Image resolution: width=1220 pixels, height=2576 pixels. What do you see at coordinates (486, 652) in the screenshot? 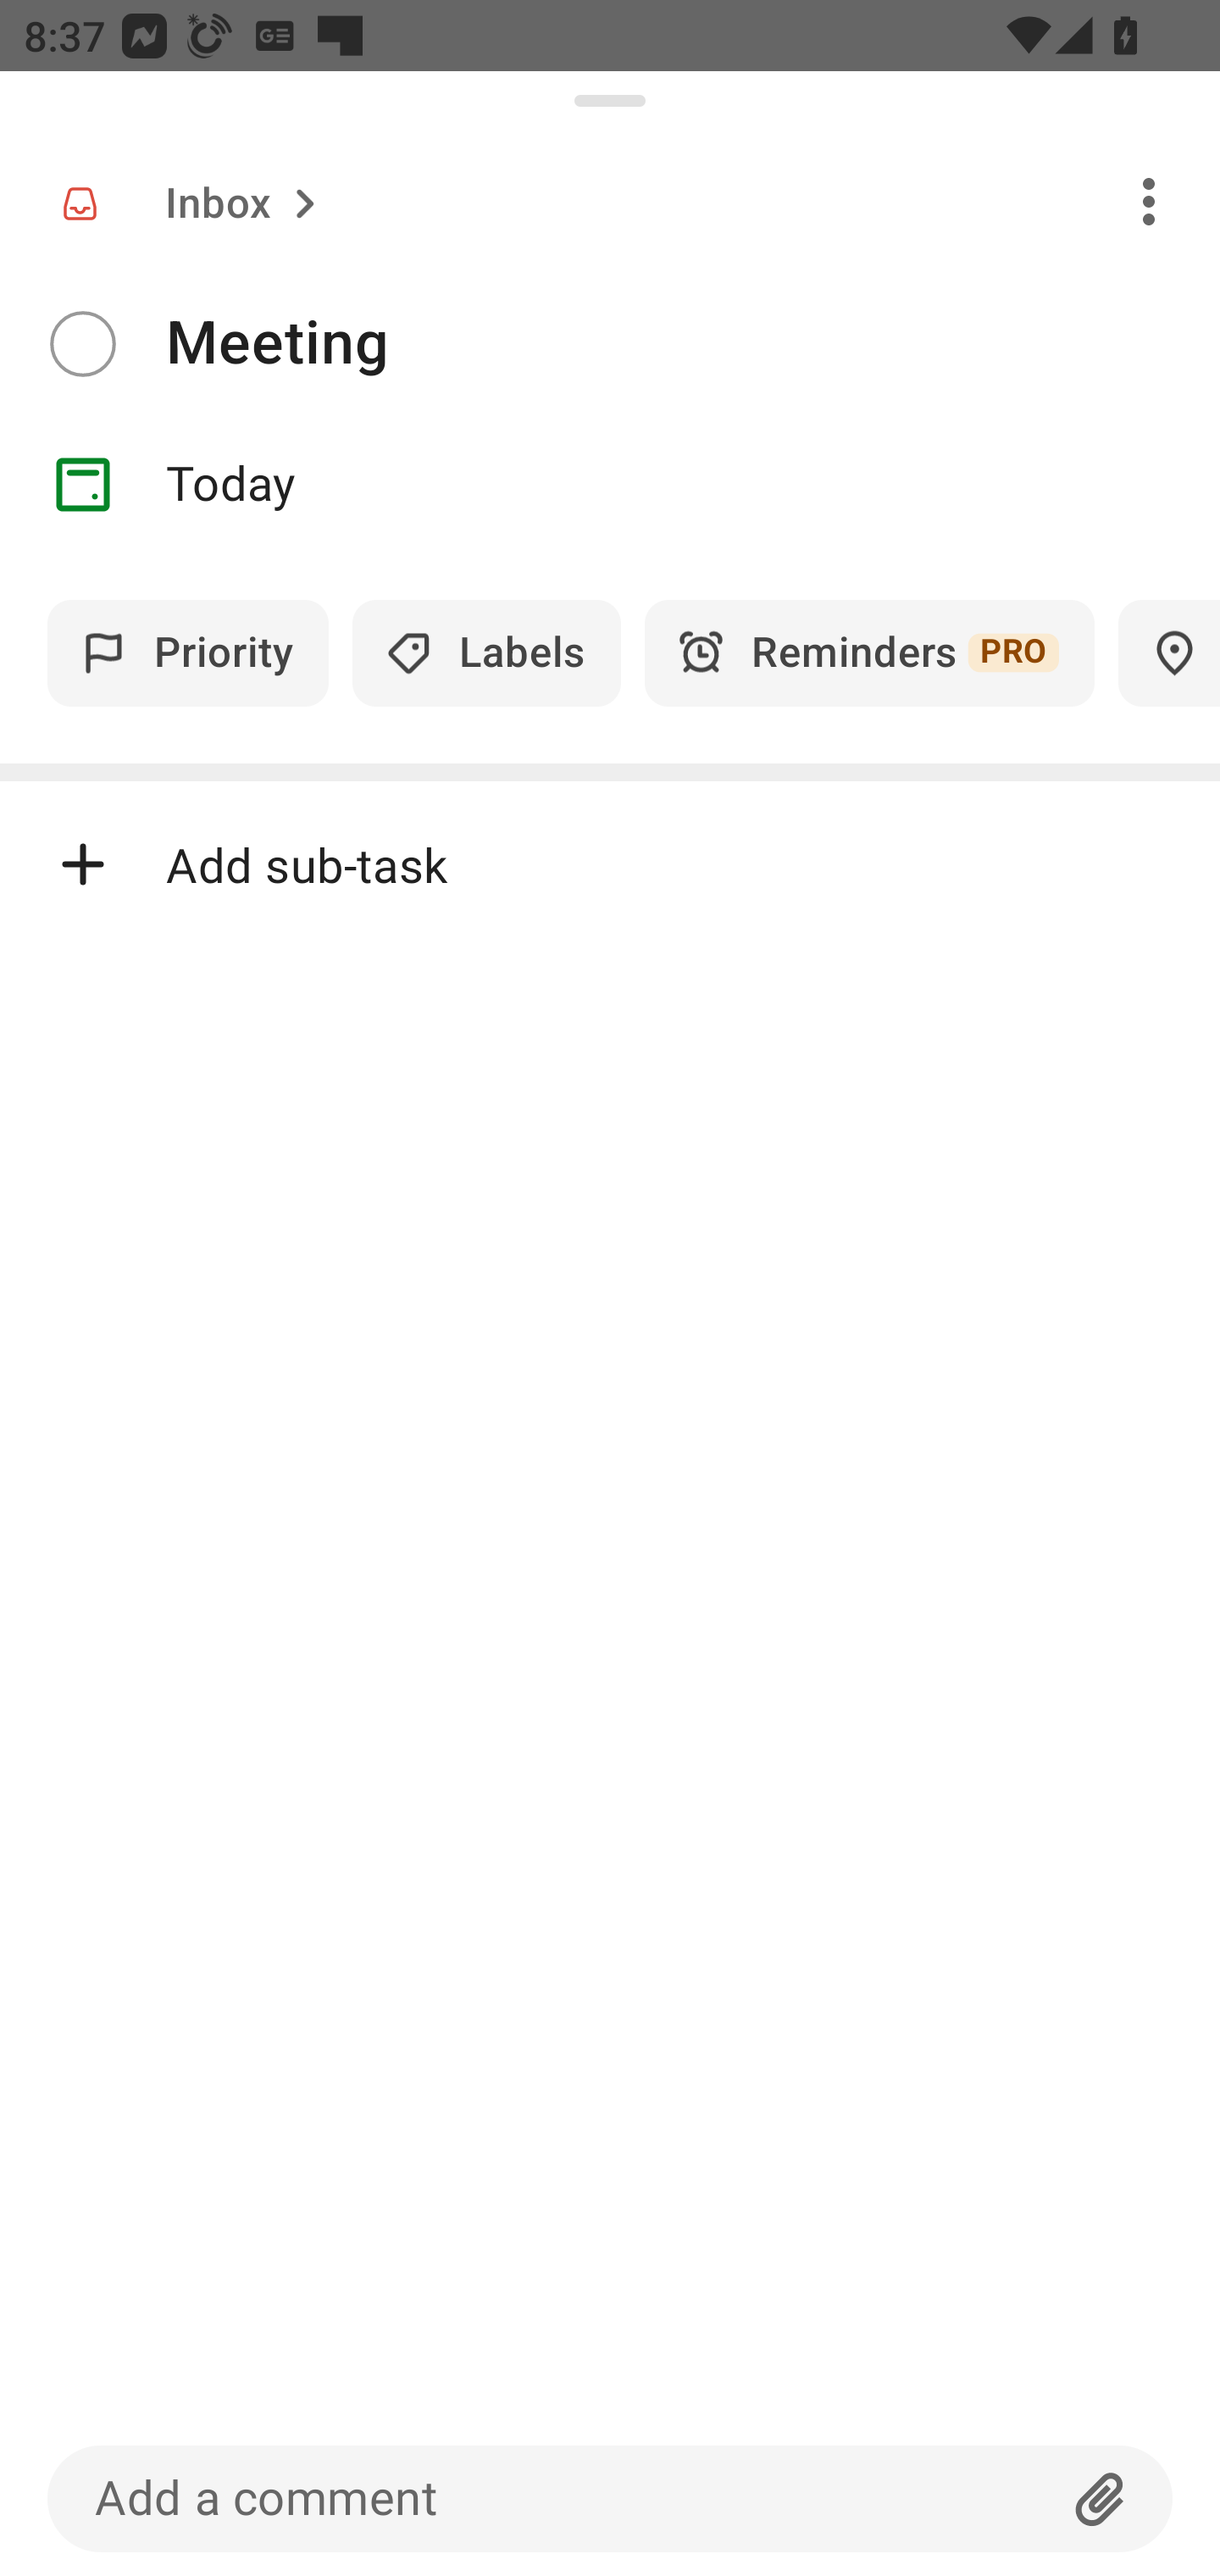
I see `Labels` at bounding box center [486, 652].